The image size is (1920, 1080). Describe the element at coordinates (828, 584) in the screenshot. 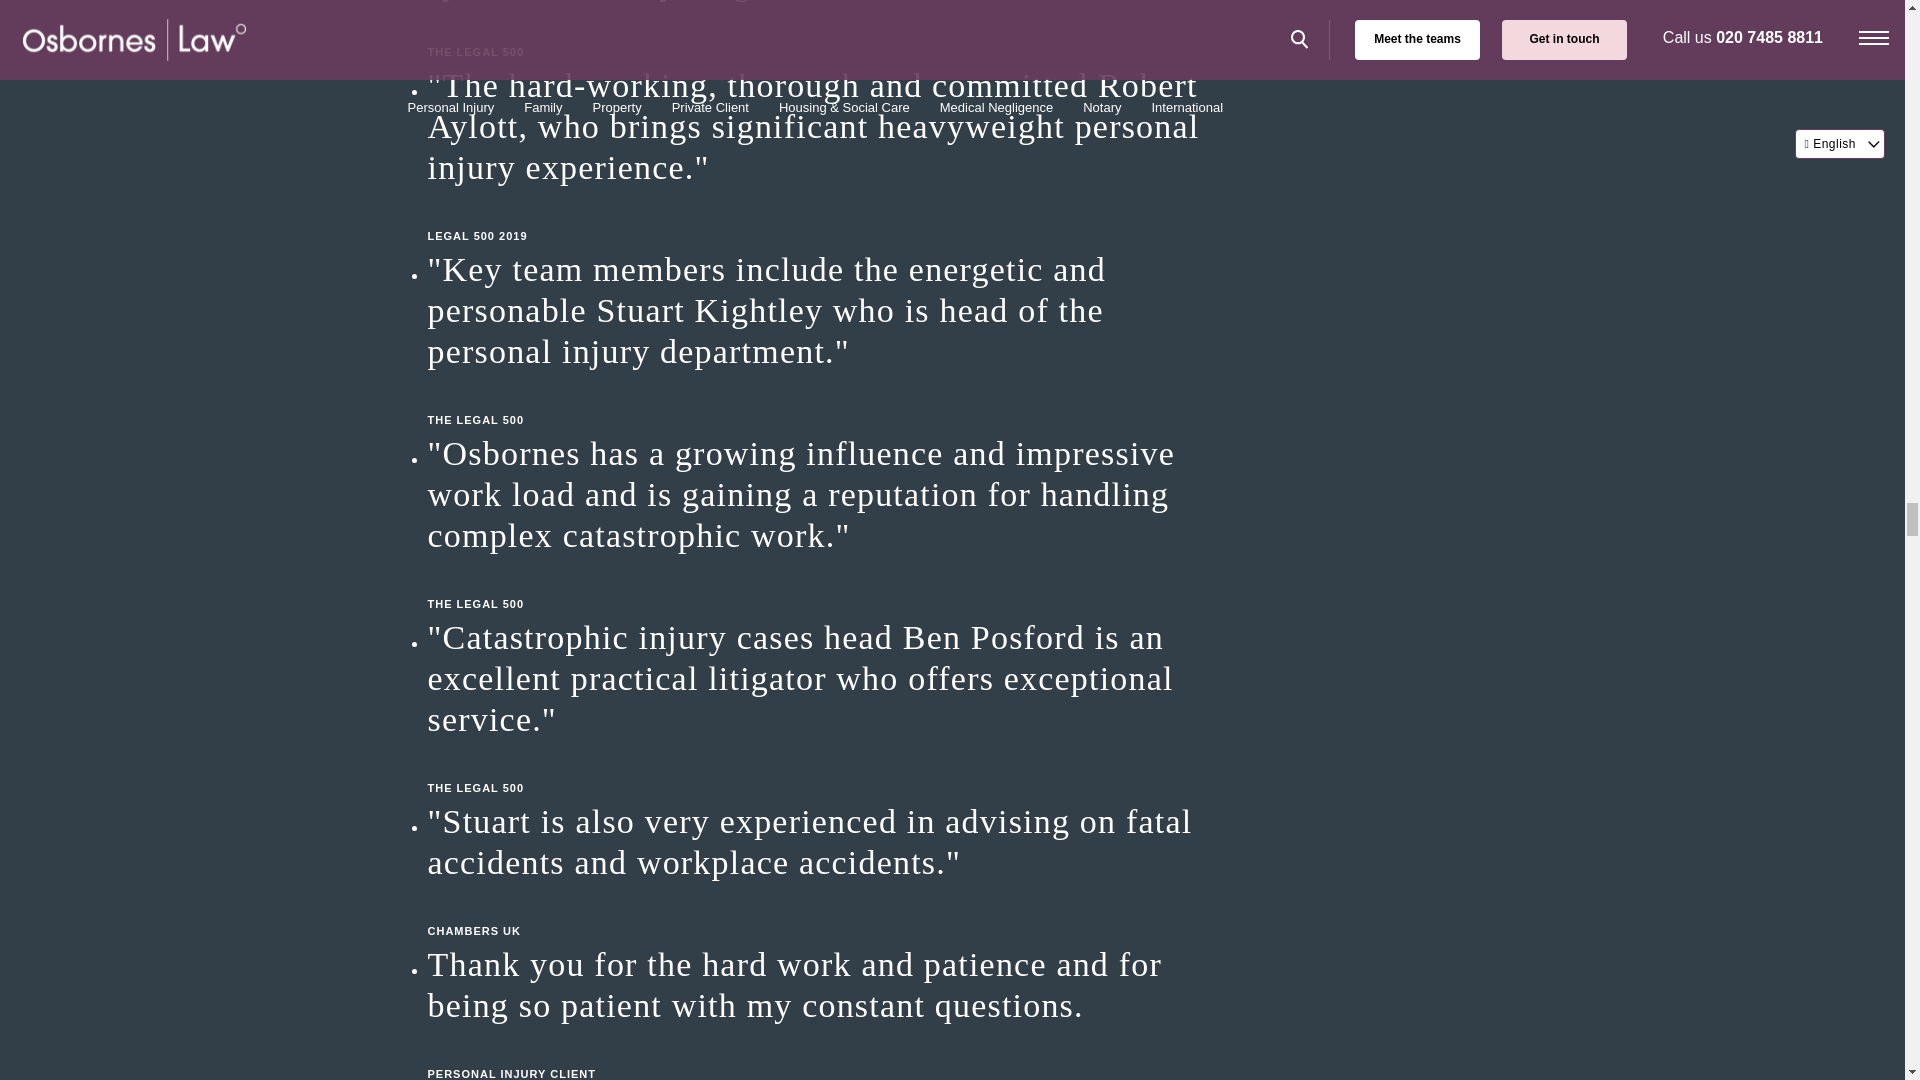

I see `THE LEGAL 500` at that location.